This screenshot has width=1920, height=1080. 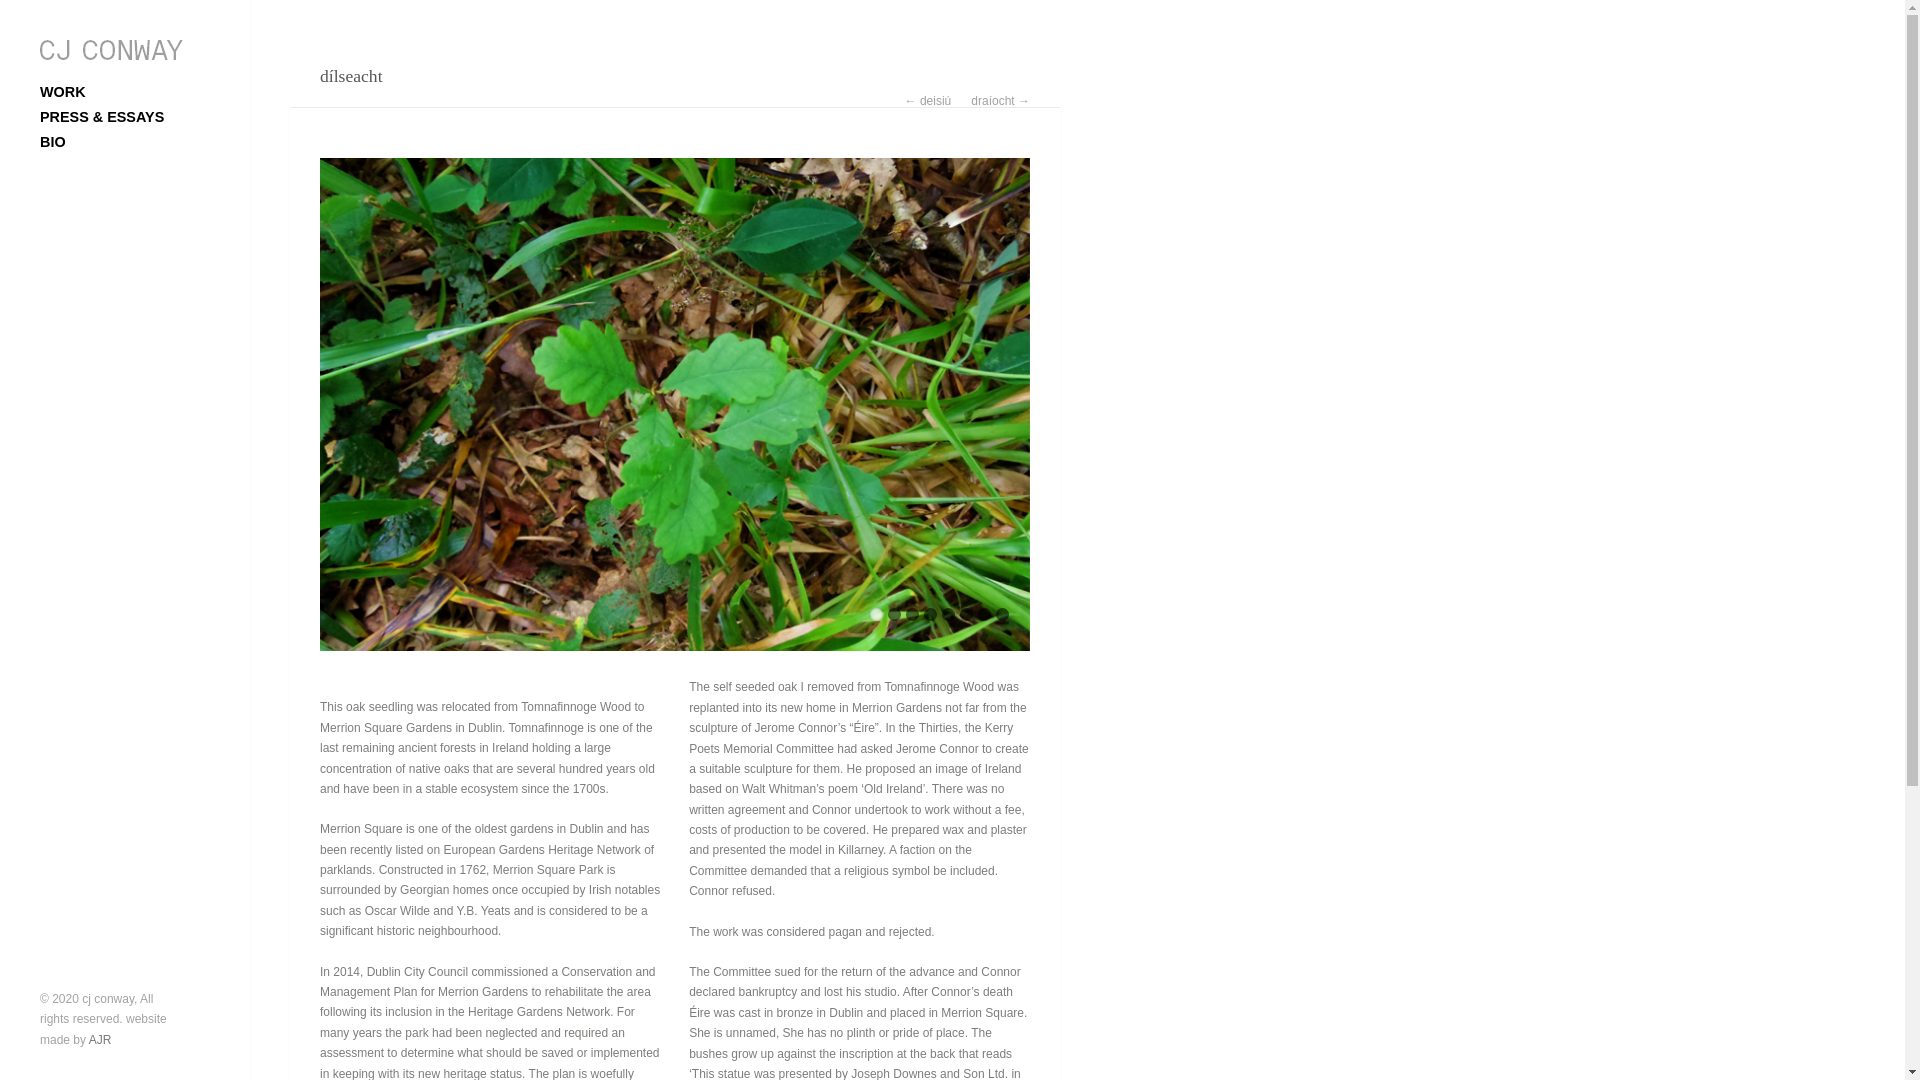 What do you see at coordinates (128, 142) in the screenshot?
I see `BIO` at bounding box center [128, 142].